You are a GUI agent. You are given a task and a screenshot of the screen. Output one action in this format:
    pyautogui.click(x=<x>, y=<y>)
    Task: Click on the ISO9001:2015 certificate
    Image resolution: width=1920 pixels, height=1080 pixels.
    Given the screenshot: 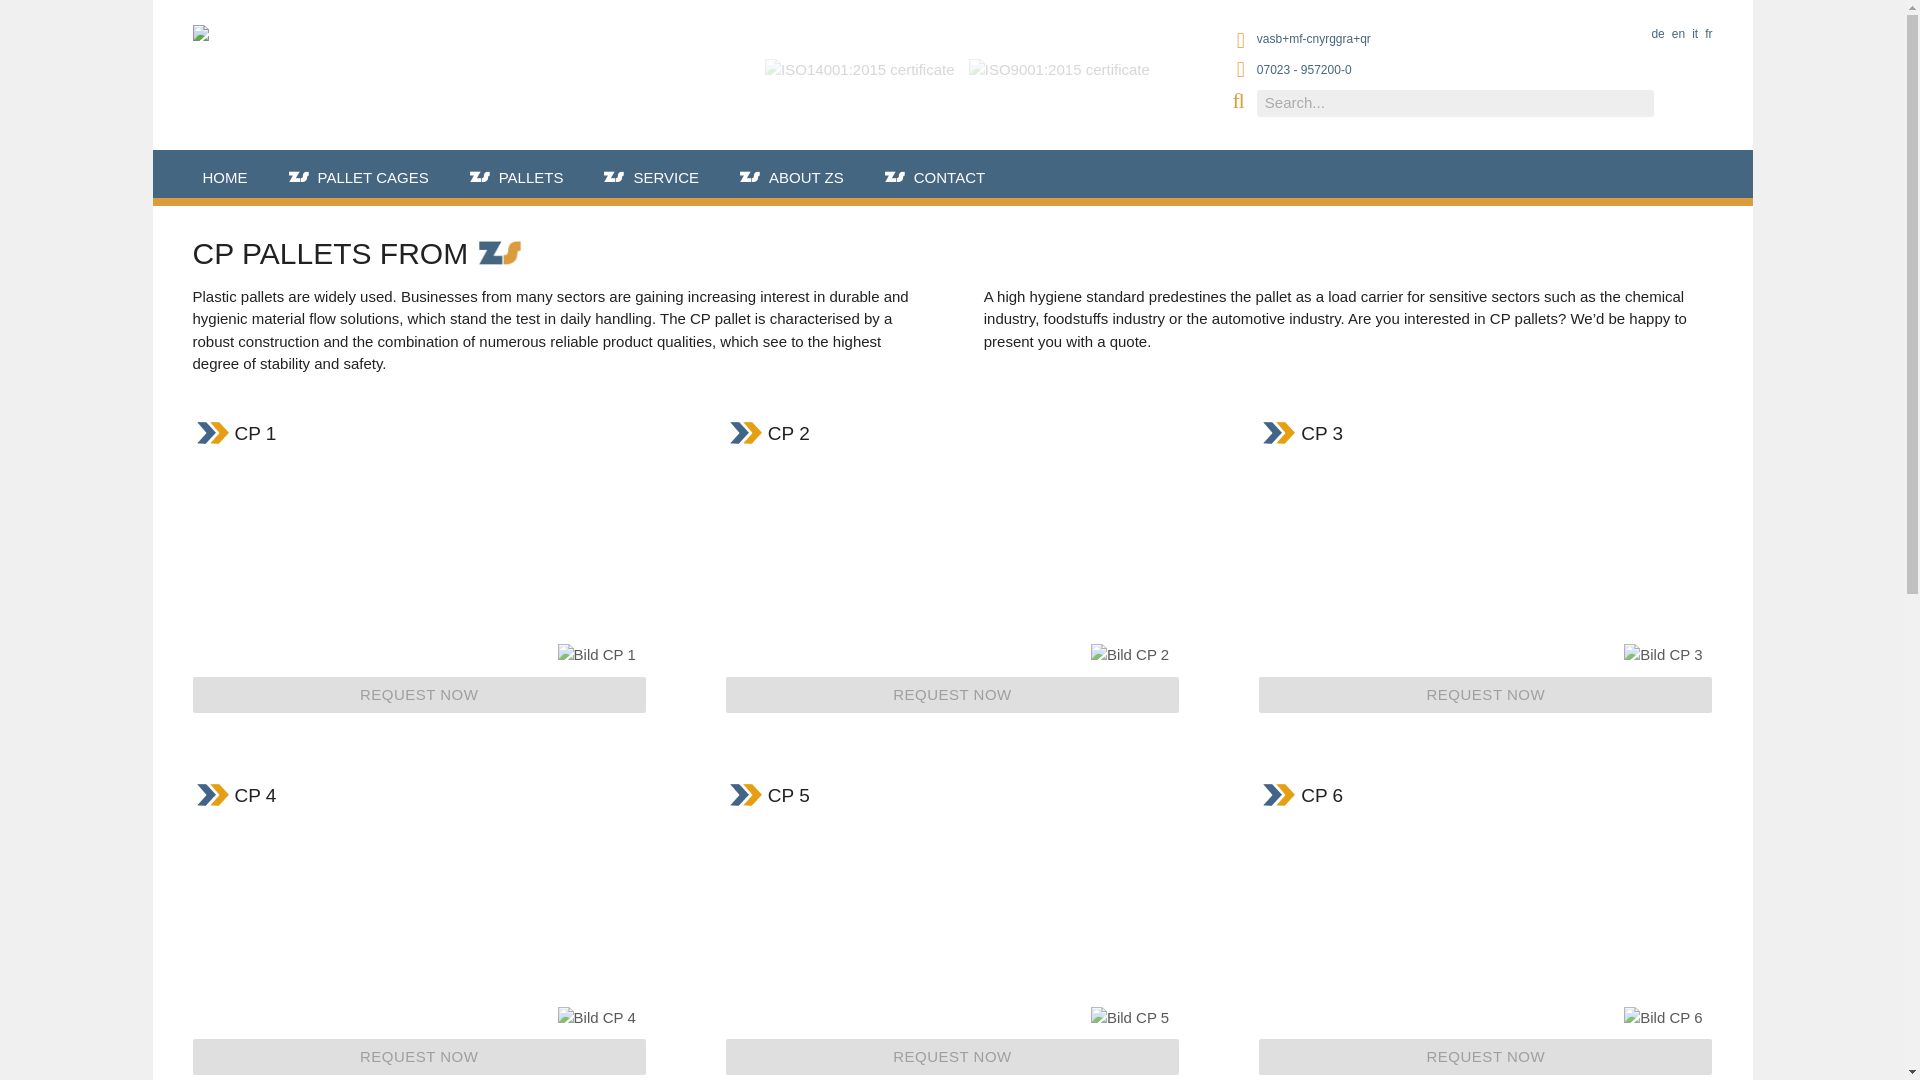 What is the action you would take?
    pyautogui.click(x=1054, y=53)
    